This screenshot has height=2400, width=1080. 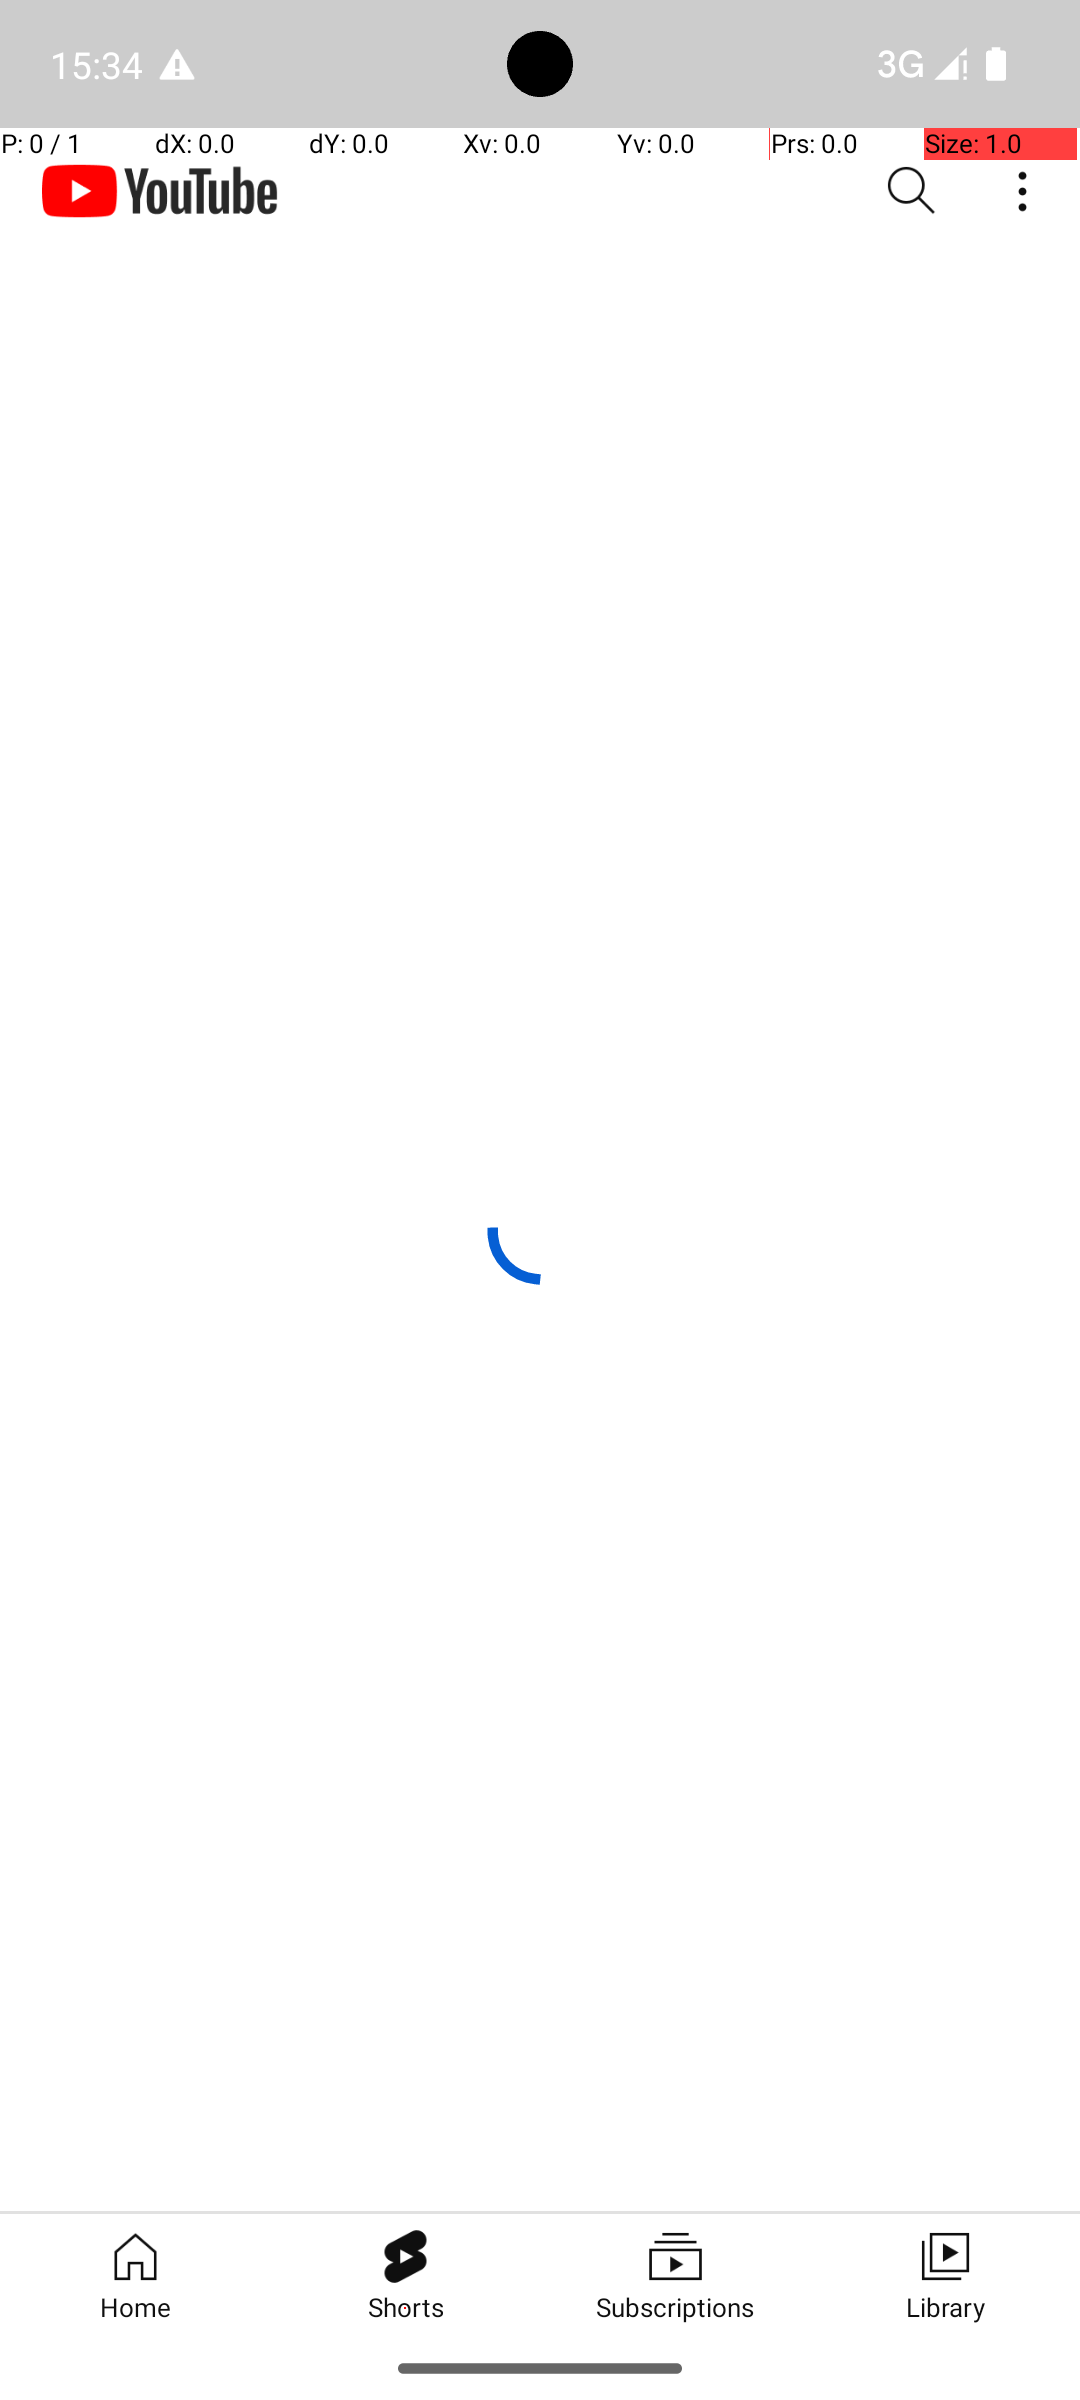 What do you see at coordinates (675, 2274) in the screenshot?
I see `Subscriptions` at bounding box center [675, 2274].